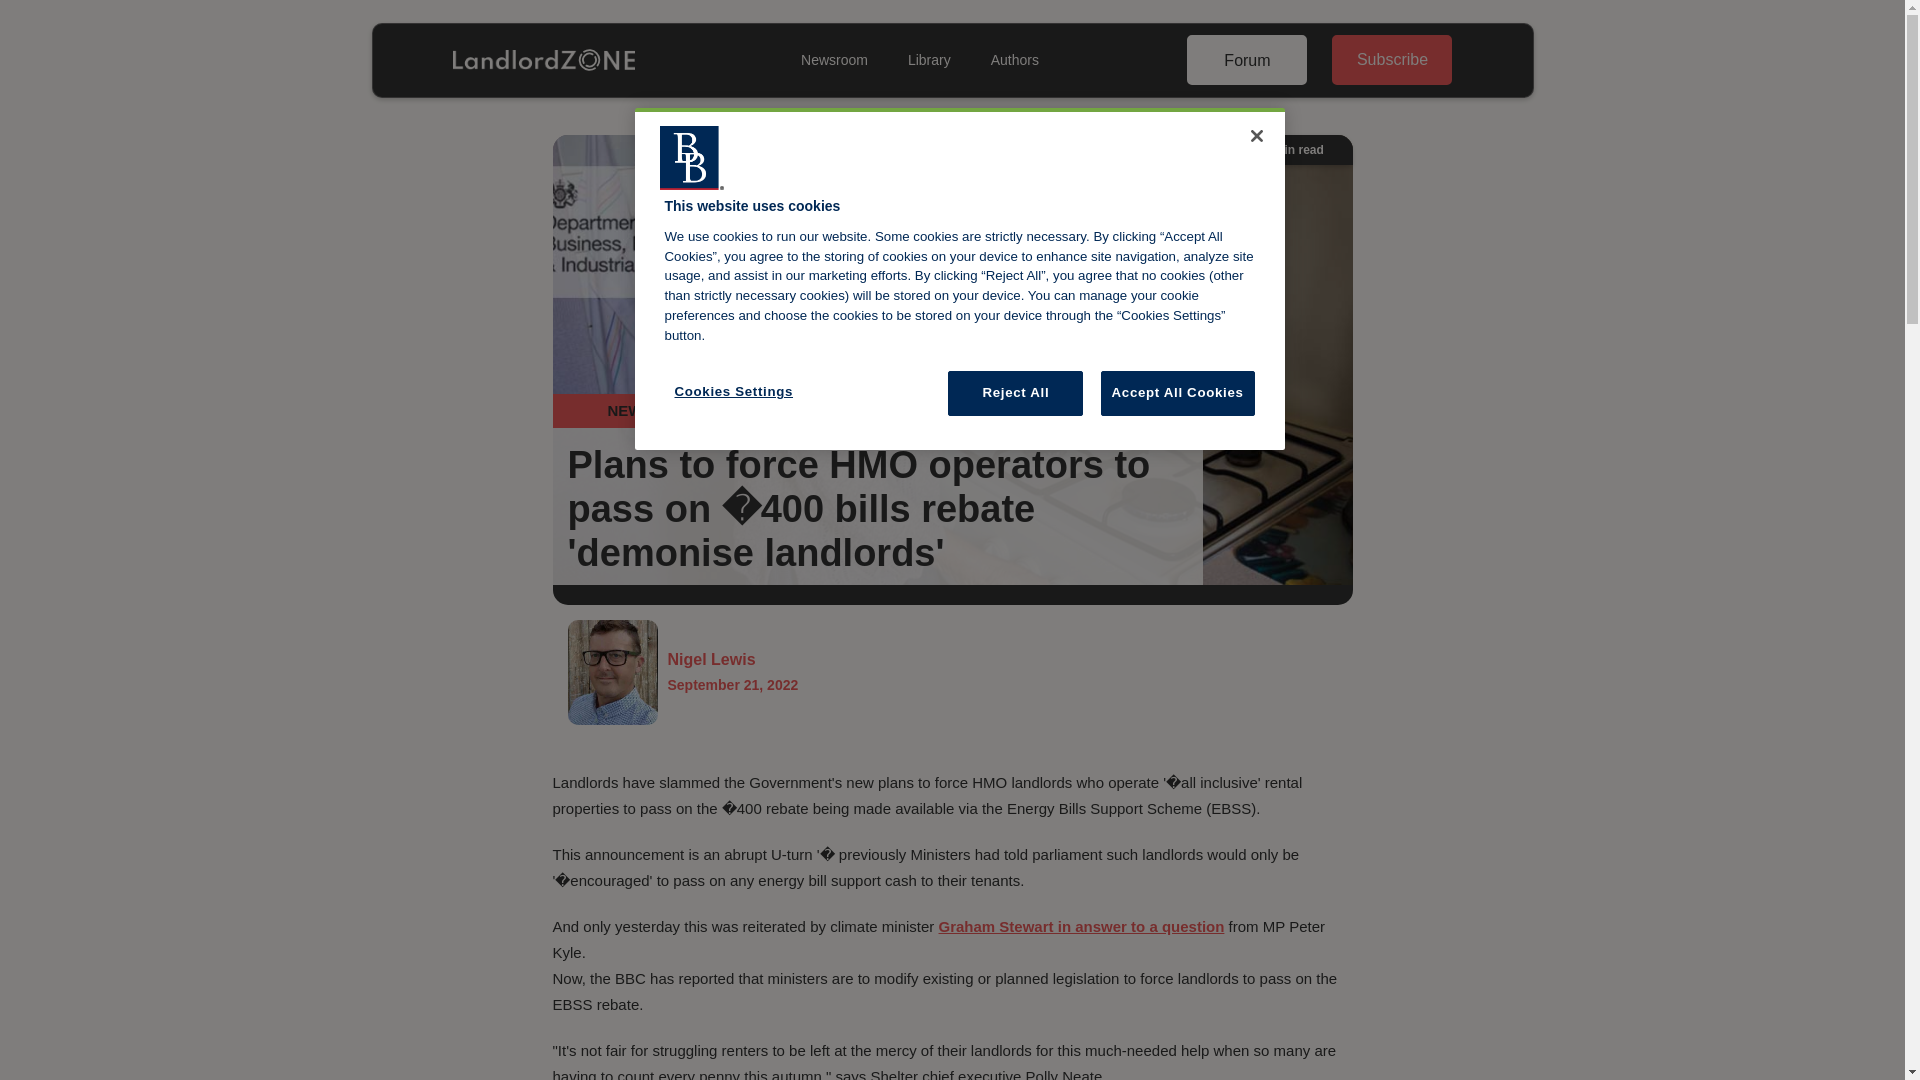 Image resolution: width=1920 pixels, height=1080 pixels. I want to click on Authors, so click(1014, 60).